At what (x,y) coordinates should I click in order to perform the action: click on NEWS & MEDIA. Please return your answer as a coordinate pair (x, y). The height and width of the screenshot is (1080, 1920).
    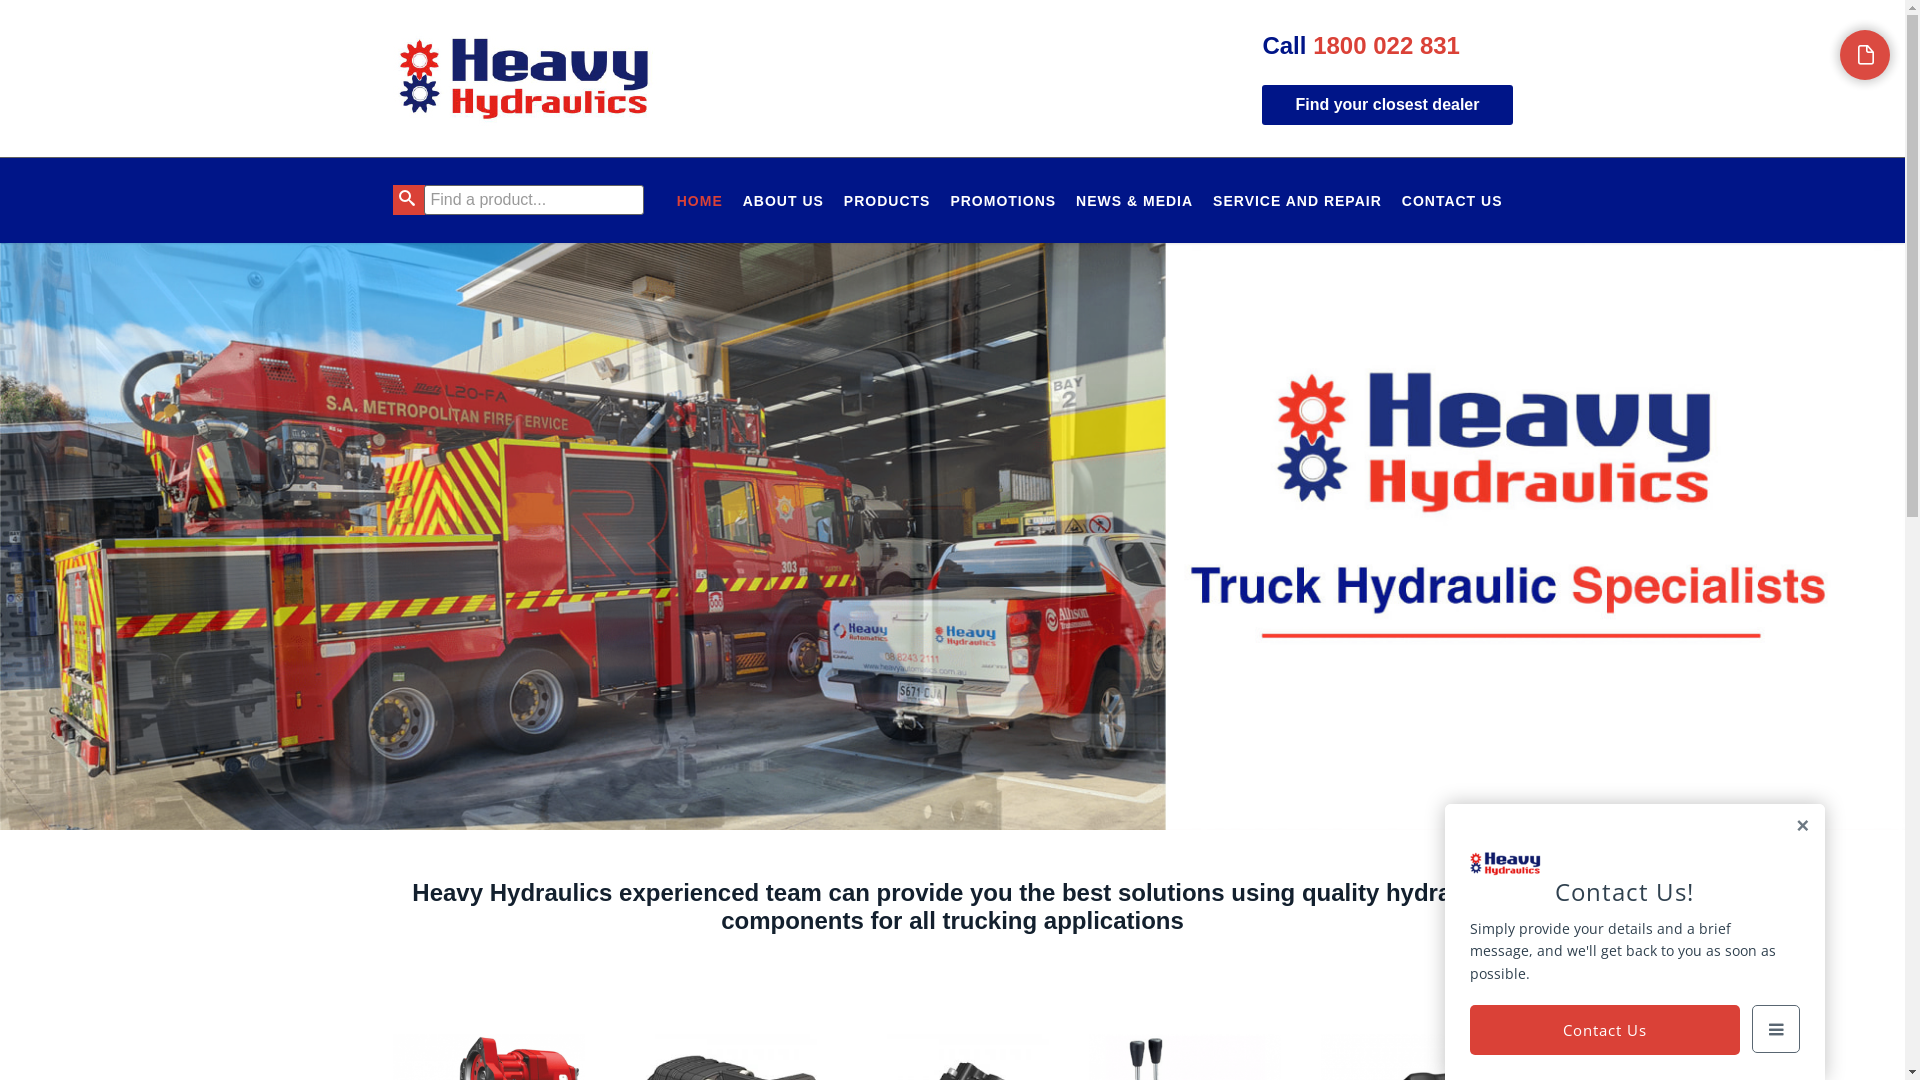
    Looking at the image, I should click on (1134, 200).